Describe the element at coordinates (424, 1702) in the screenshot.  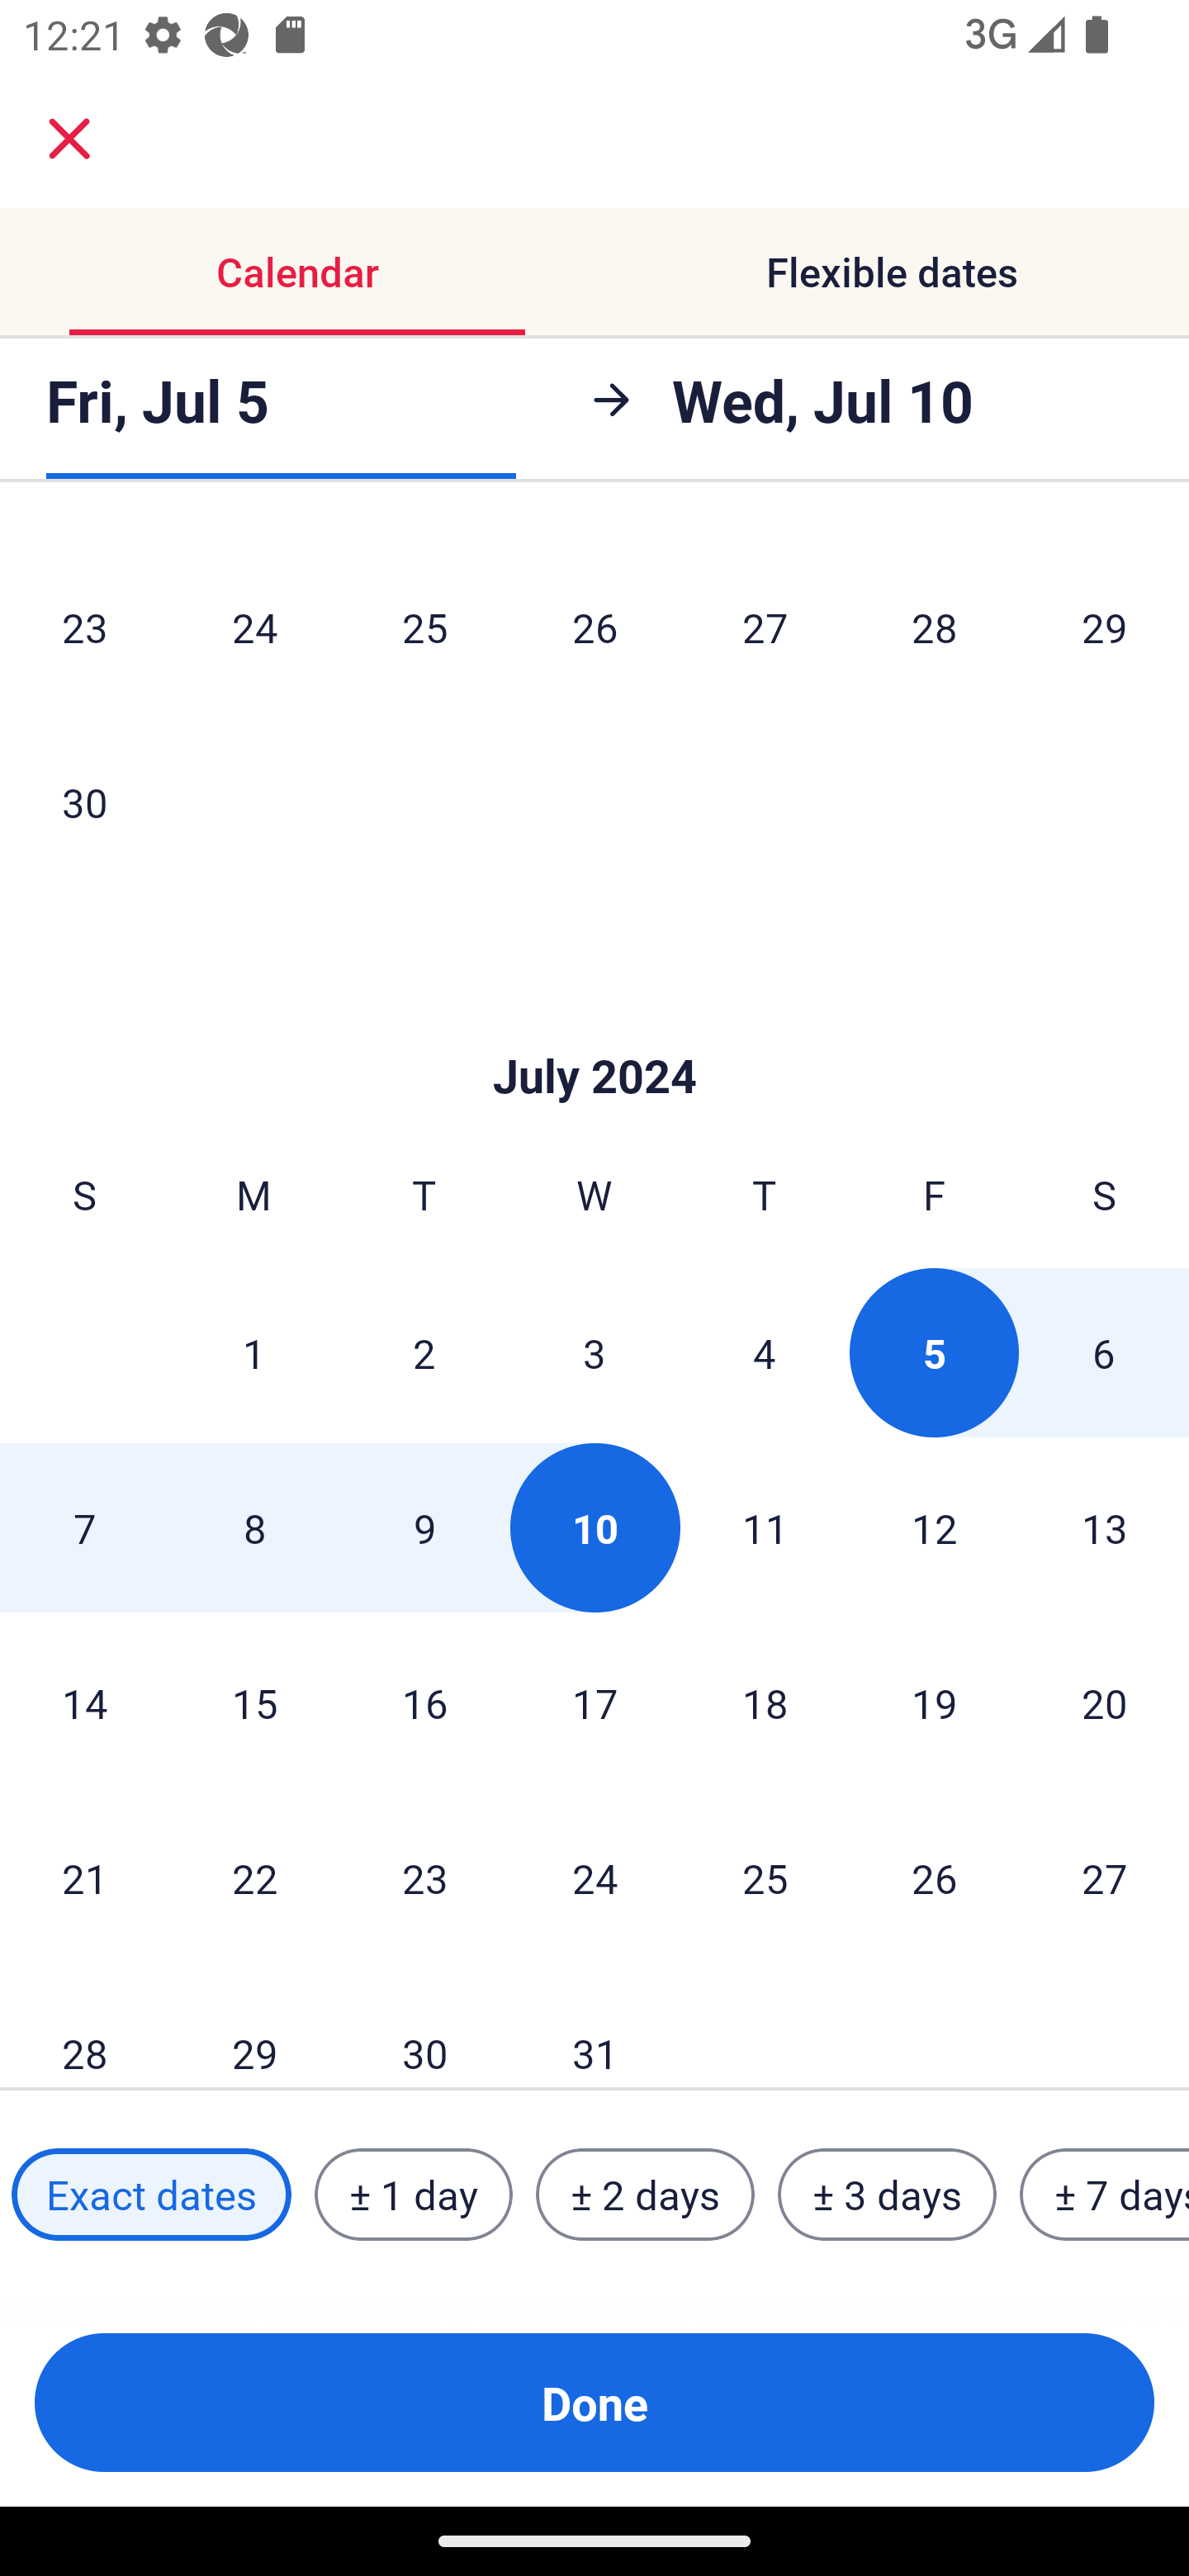
I see `16 Tuesday, July 16, 2024` at that location.